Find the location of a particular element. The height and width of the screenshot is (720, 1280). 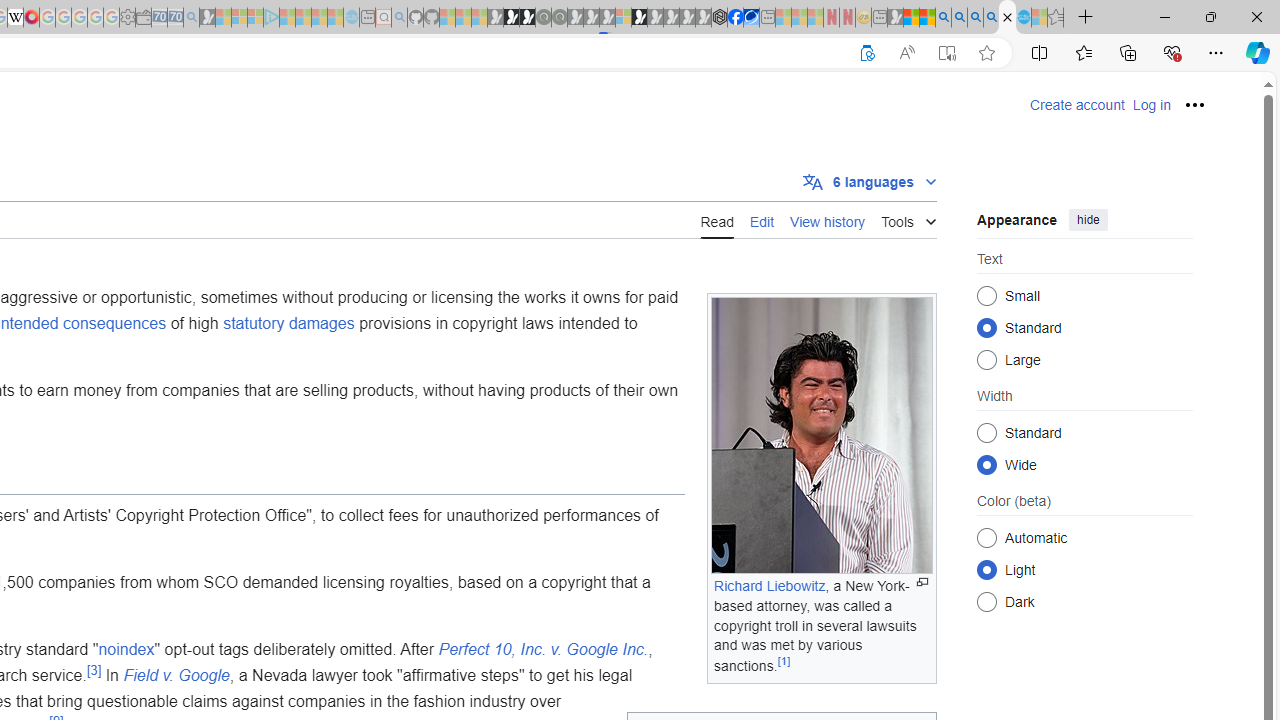

Light is located at coordinates (986, 569).